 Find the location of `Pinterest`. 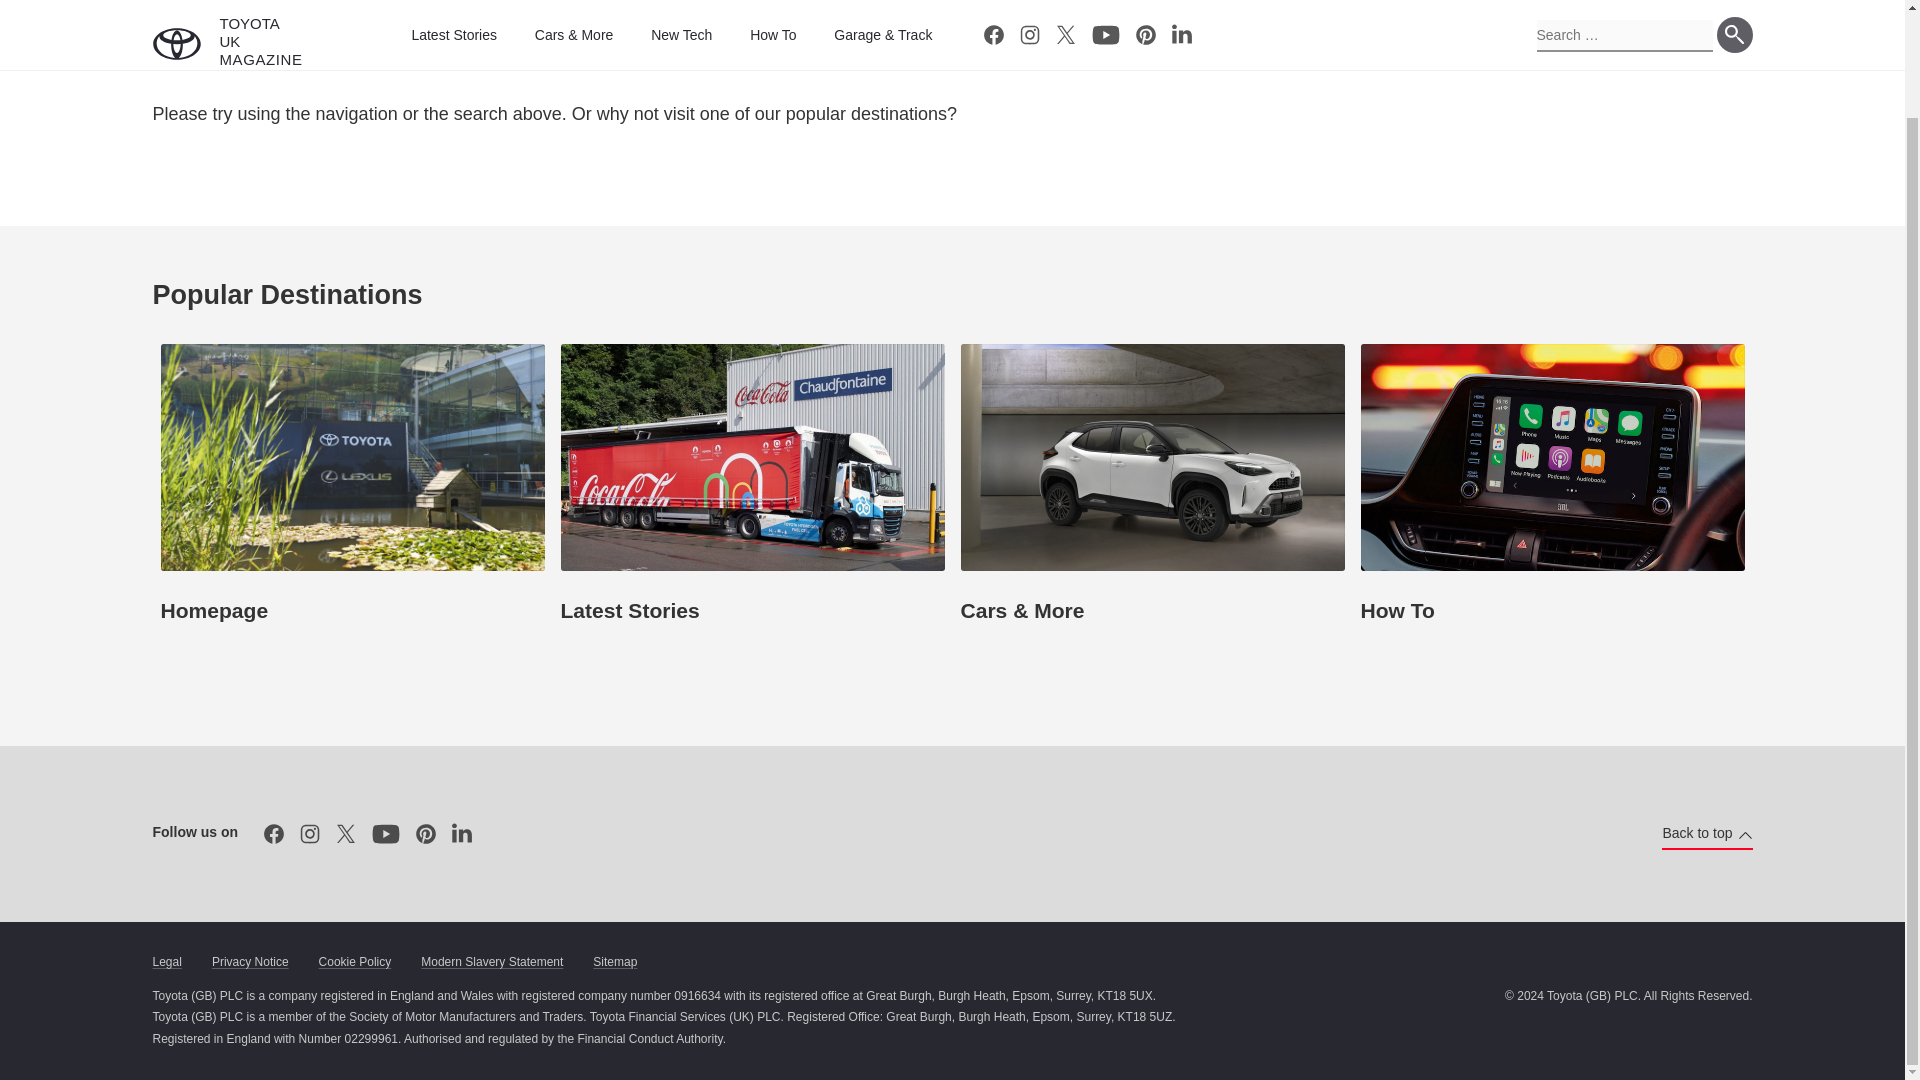

Pinterest is located at coordinates (425, 834).